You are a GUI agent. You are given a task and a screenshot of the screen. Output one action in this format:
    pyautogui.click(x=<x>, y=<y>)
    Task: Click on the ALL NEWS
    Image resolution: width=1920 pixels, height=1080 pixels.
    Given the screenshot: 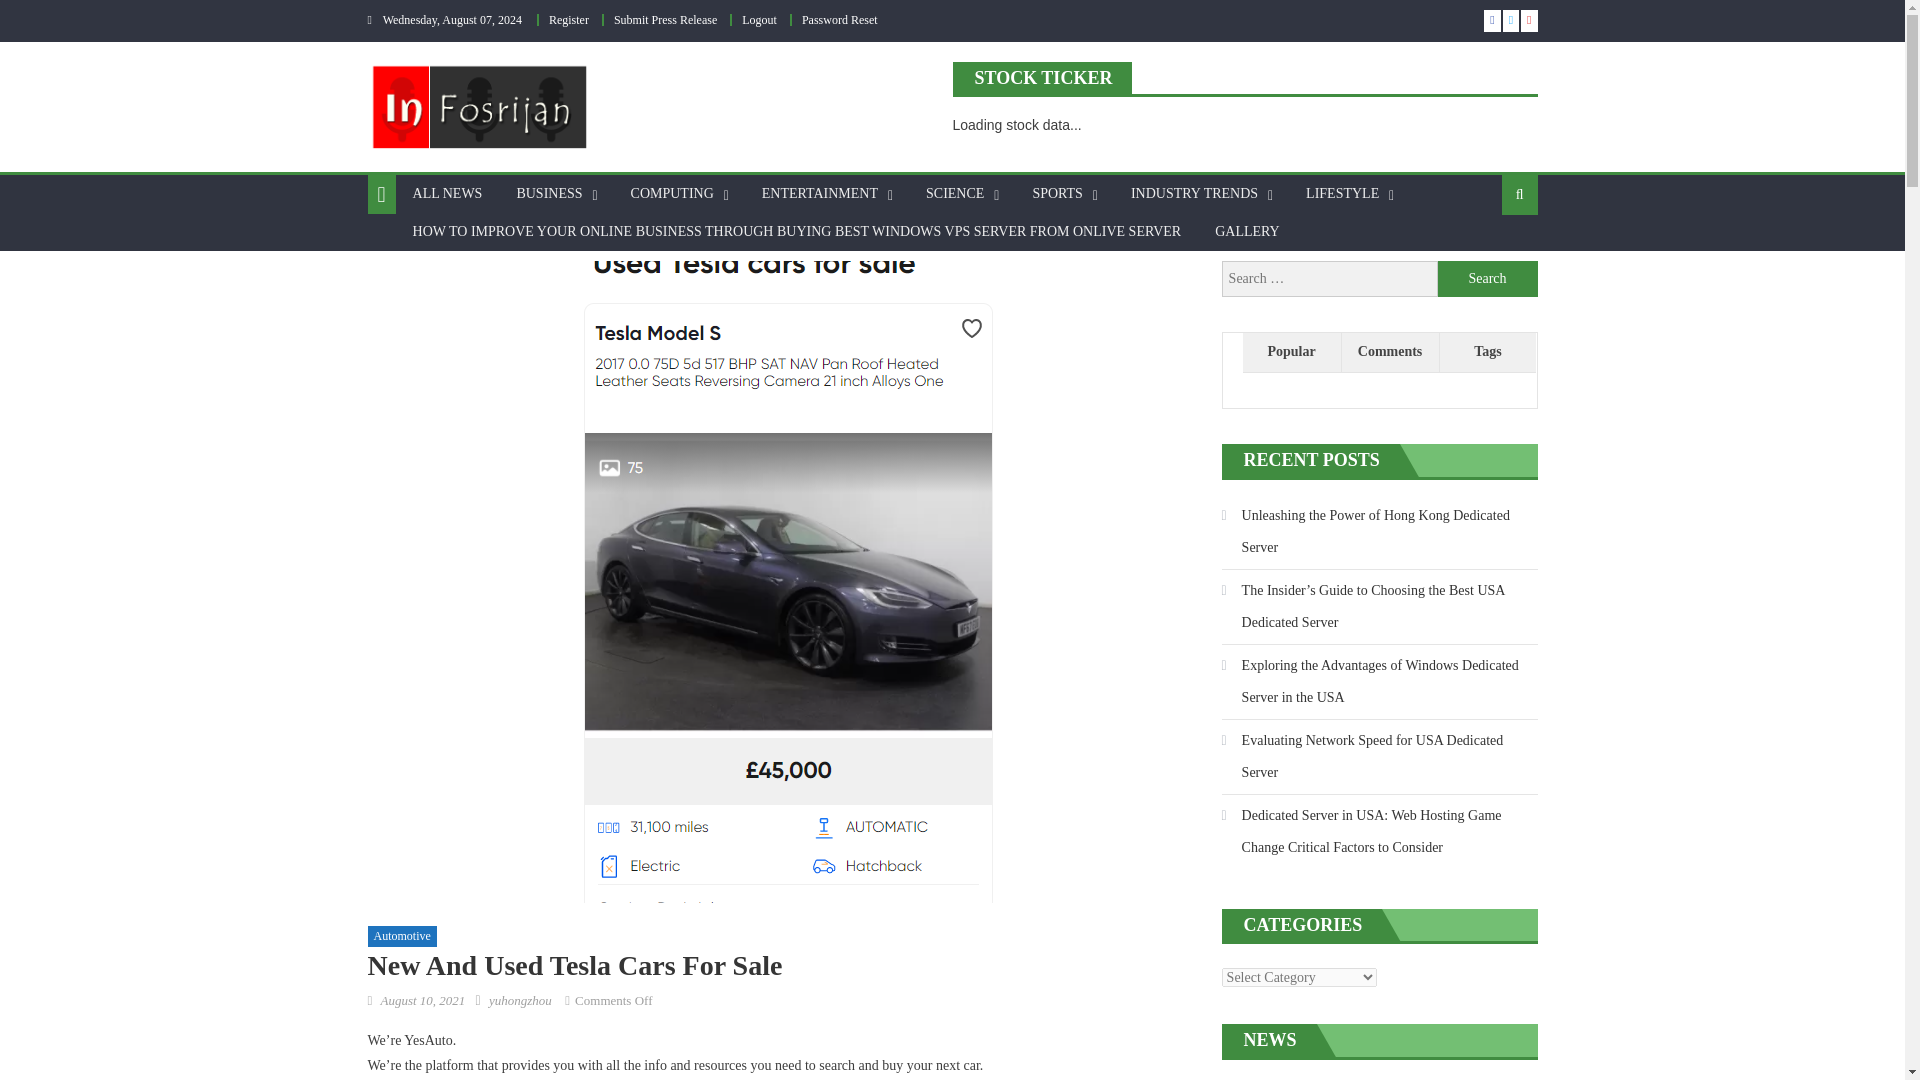 What is the action you would take?
    pyautogui.click(x=447, y=193)
    